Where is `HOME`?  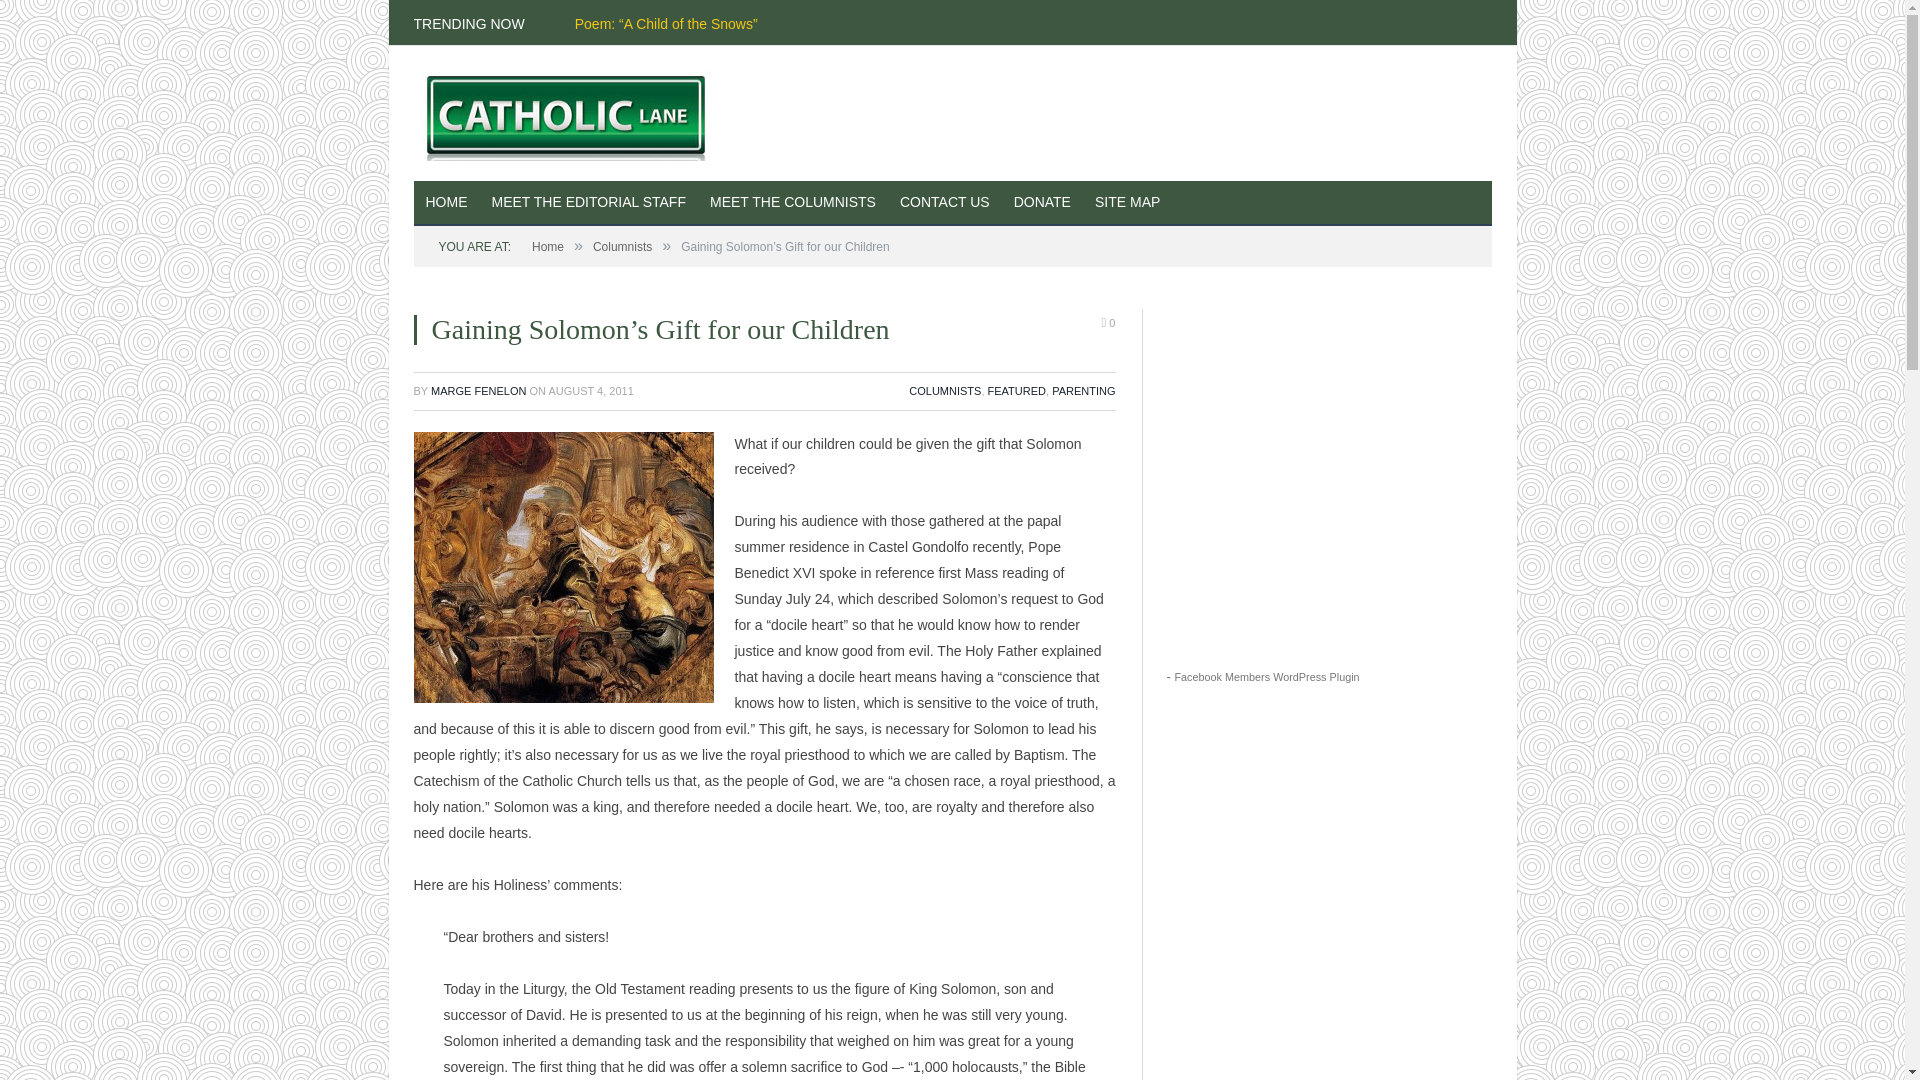
HOME is located at coordinates (447, 203).